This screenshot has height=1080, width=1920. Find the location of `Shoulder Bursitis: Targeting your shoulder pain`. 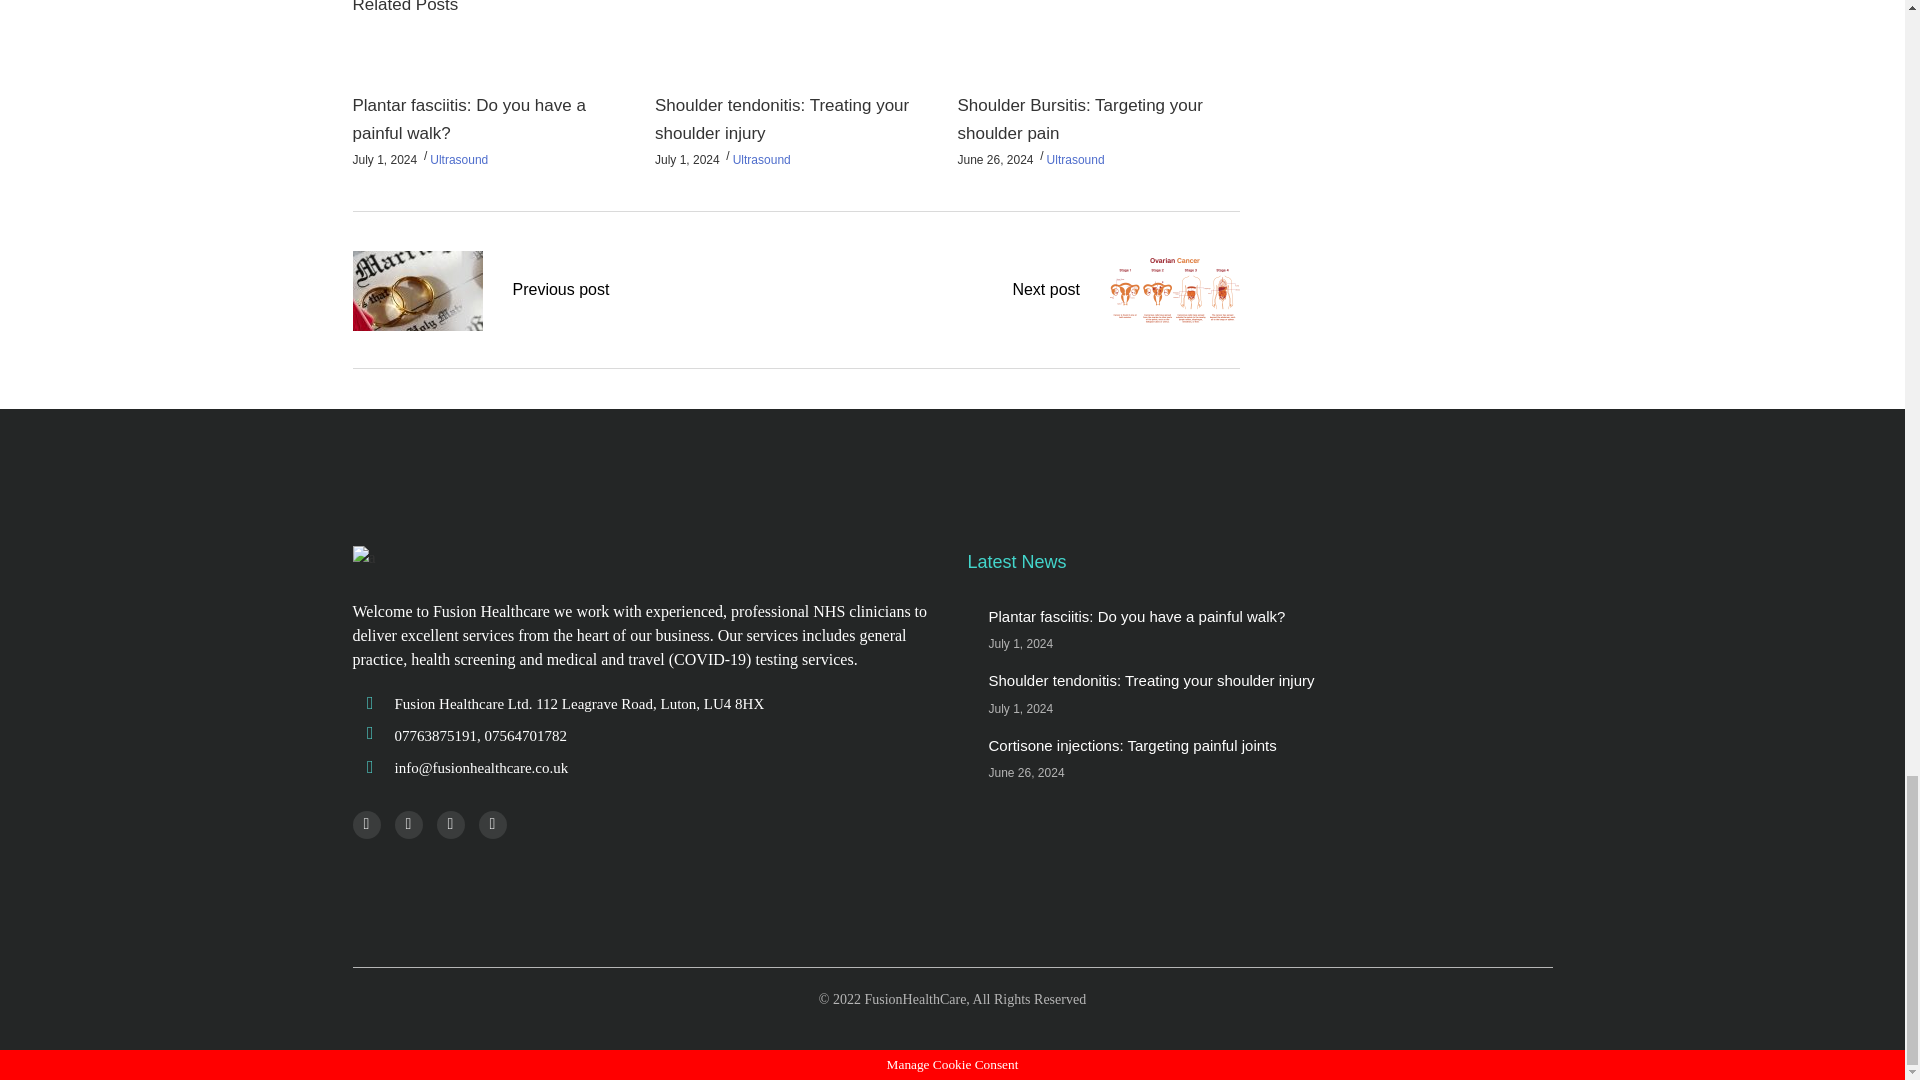

Shoulder Bursitis: Targeting your shoulder pain is located at coordinates (1078, 119).